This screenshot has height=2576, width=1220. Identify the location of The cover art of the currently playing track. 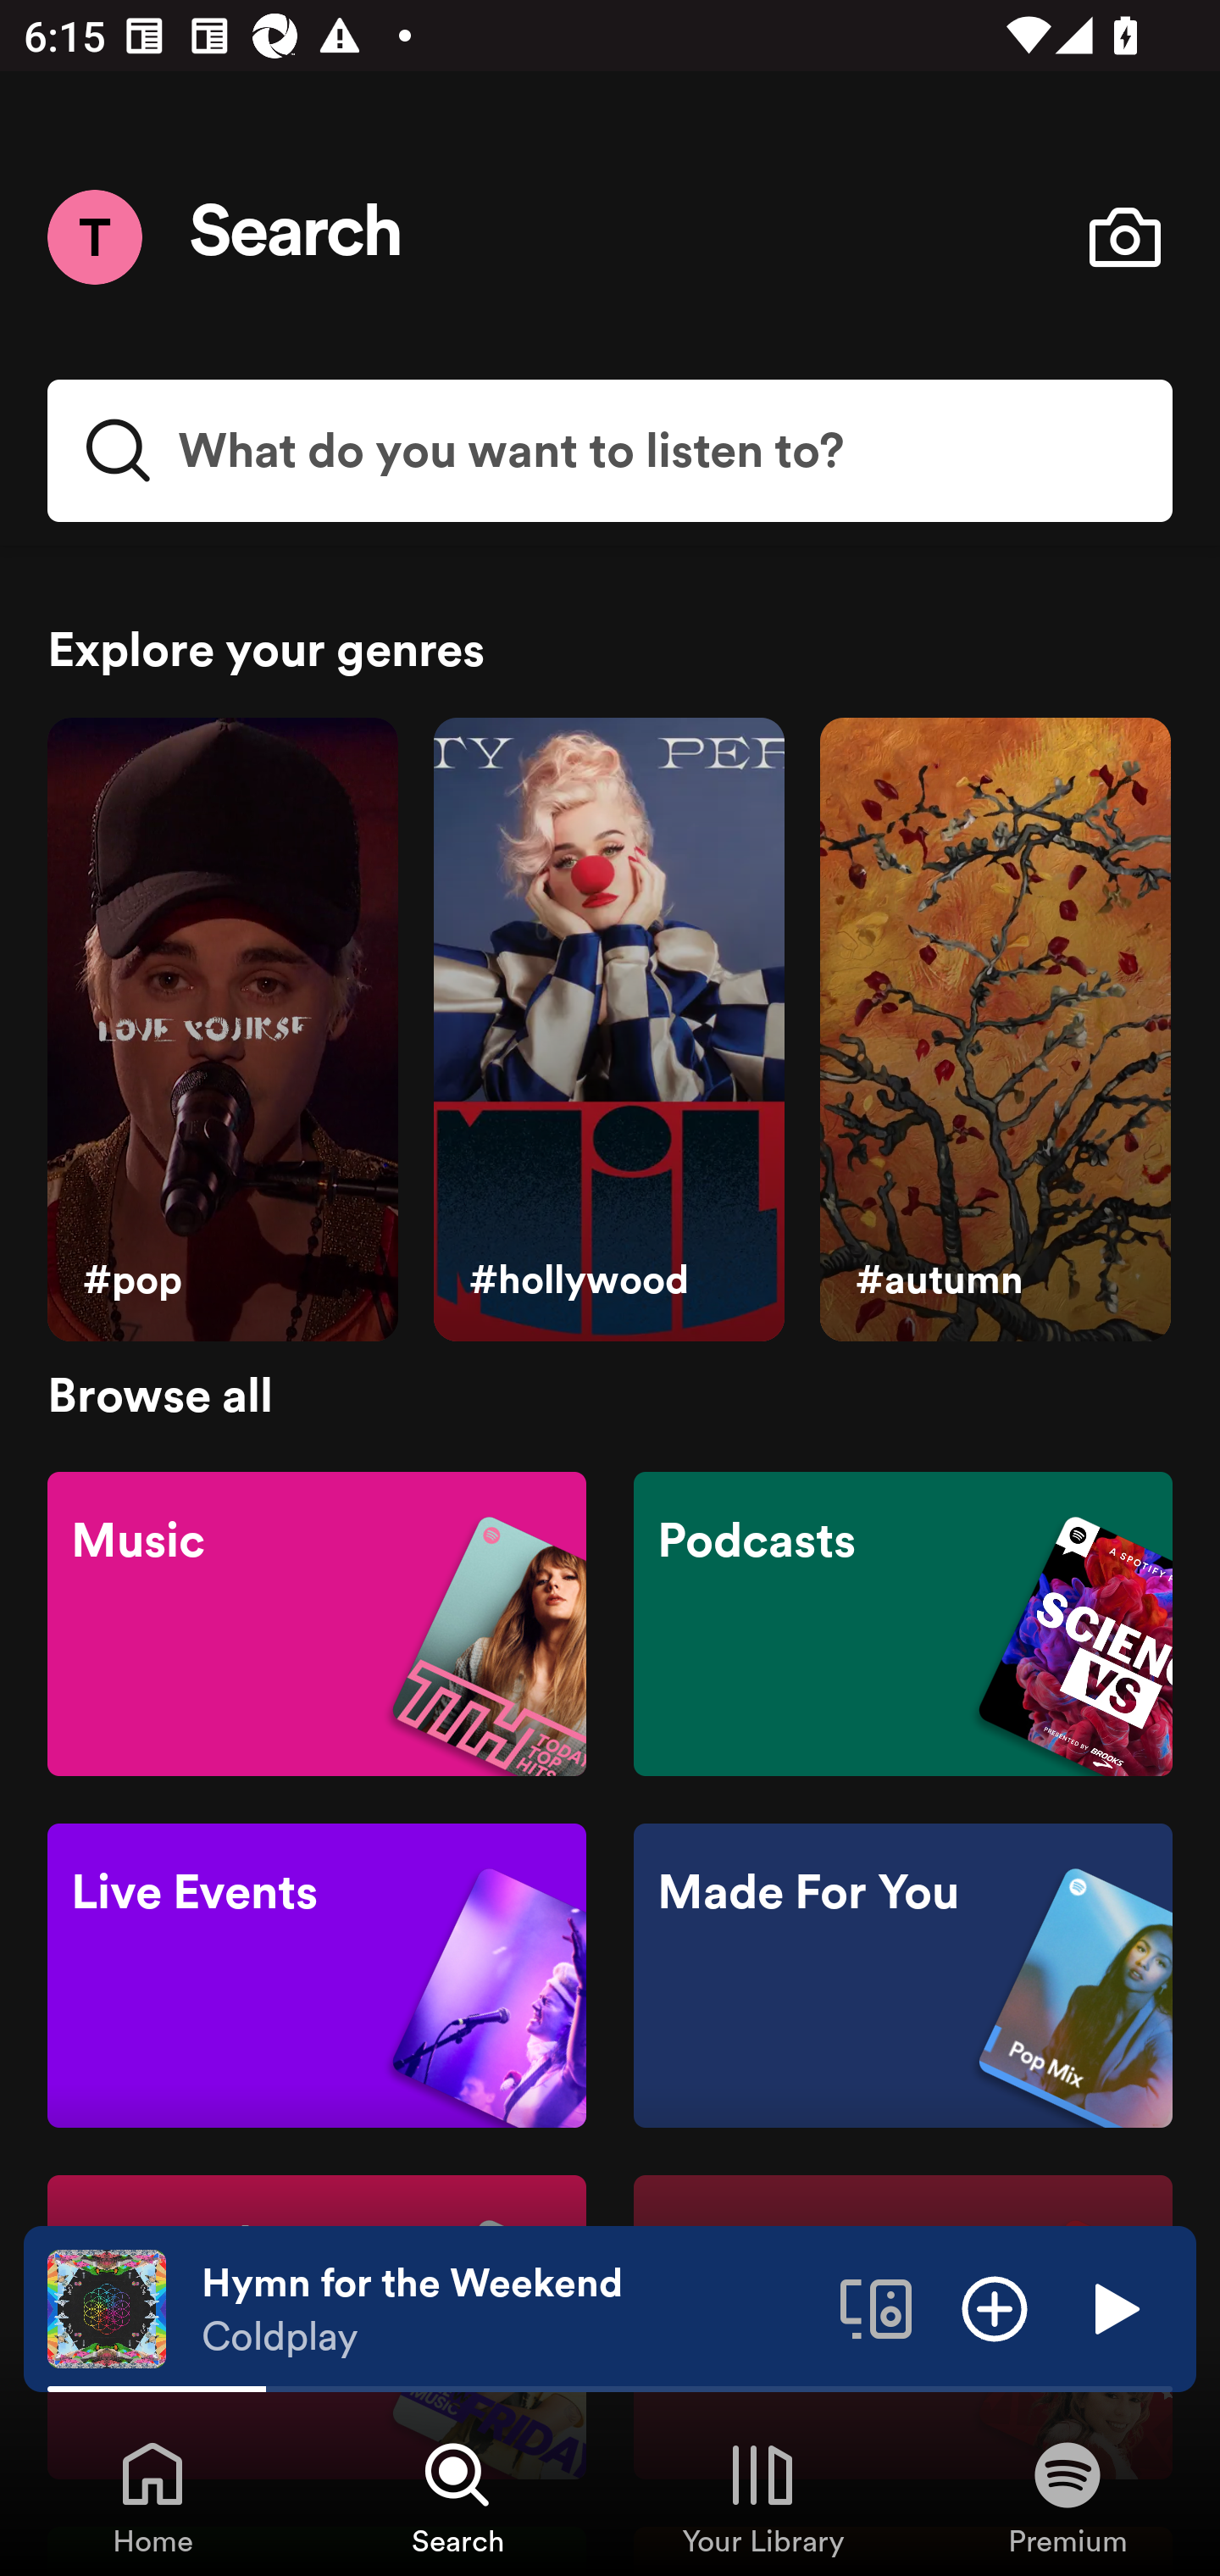
(107, 2307).